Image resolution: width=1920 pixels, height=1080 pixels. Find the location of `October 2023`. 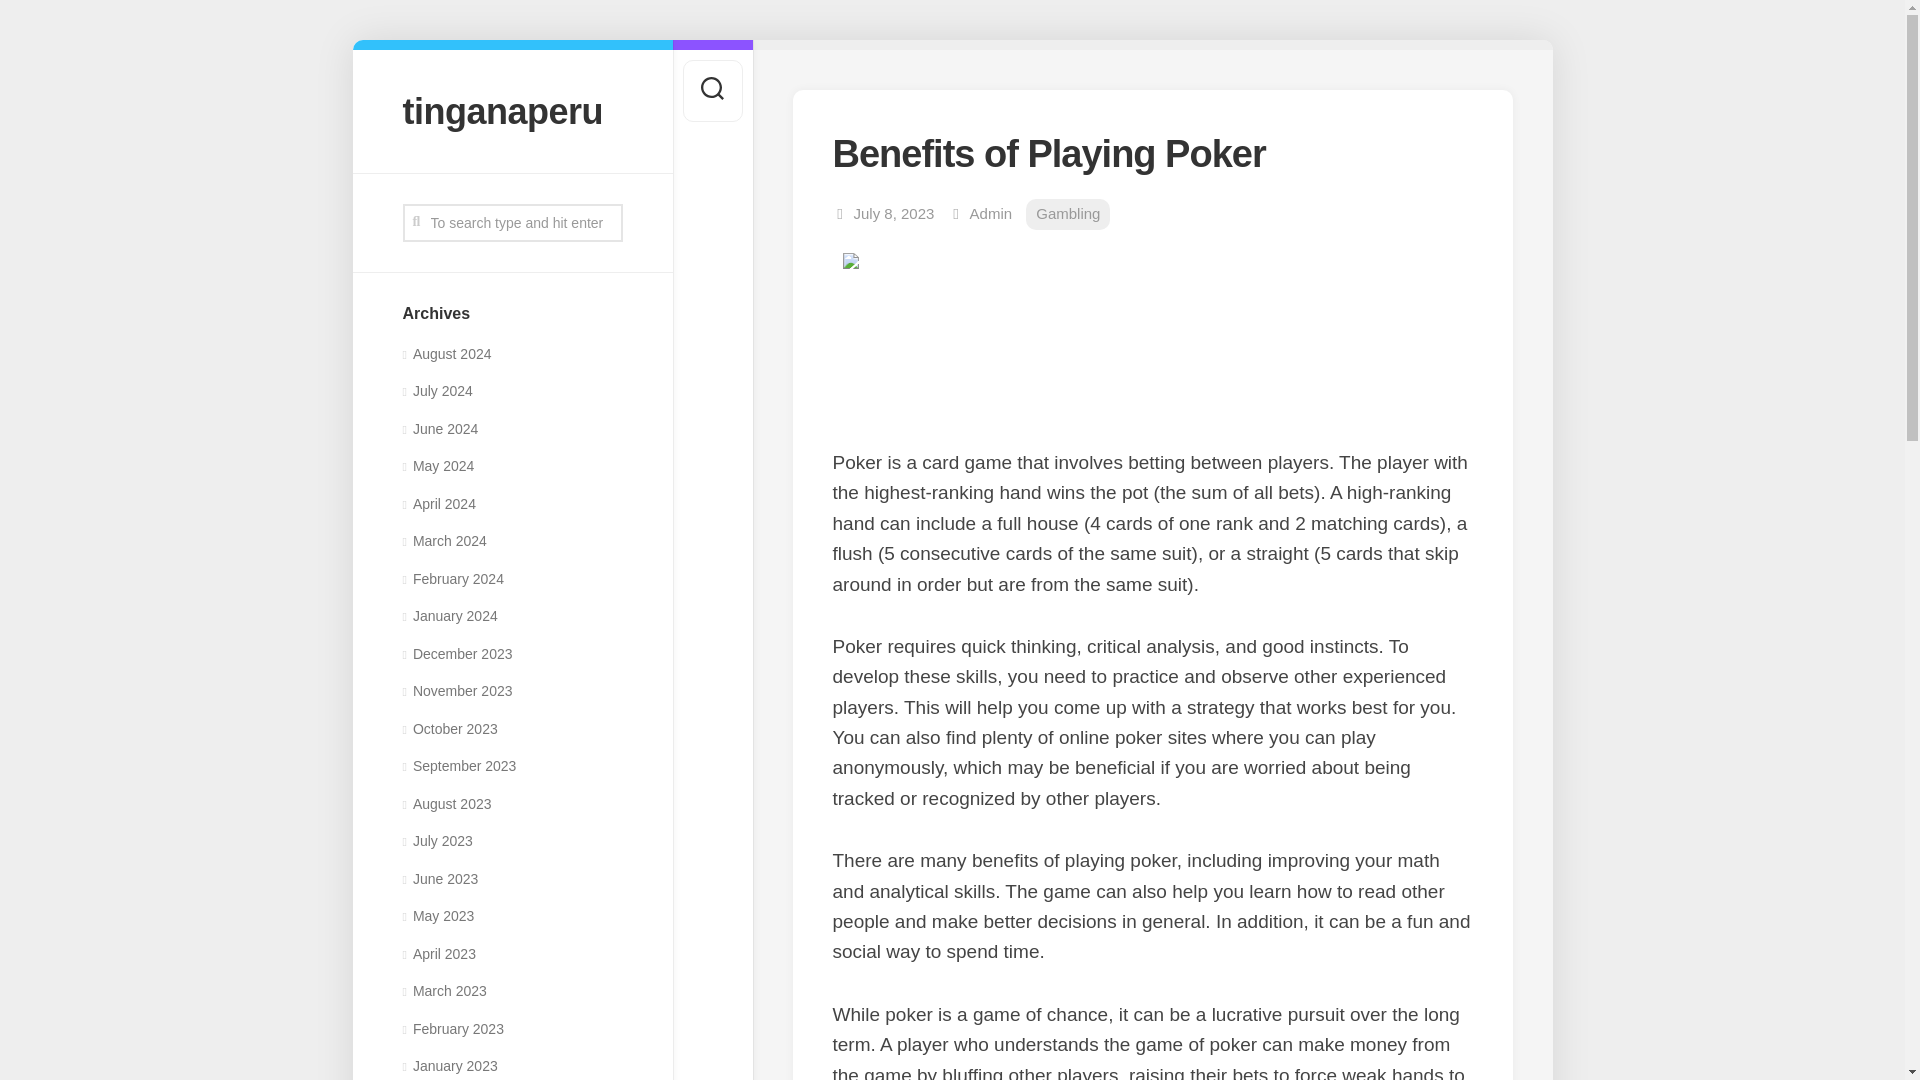

October 2023 is located at coordinates (449, 728).